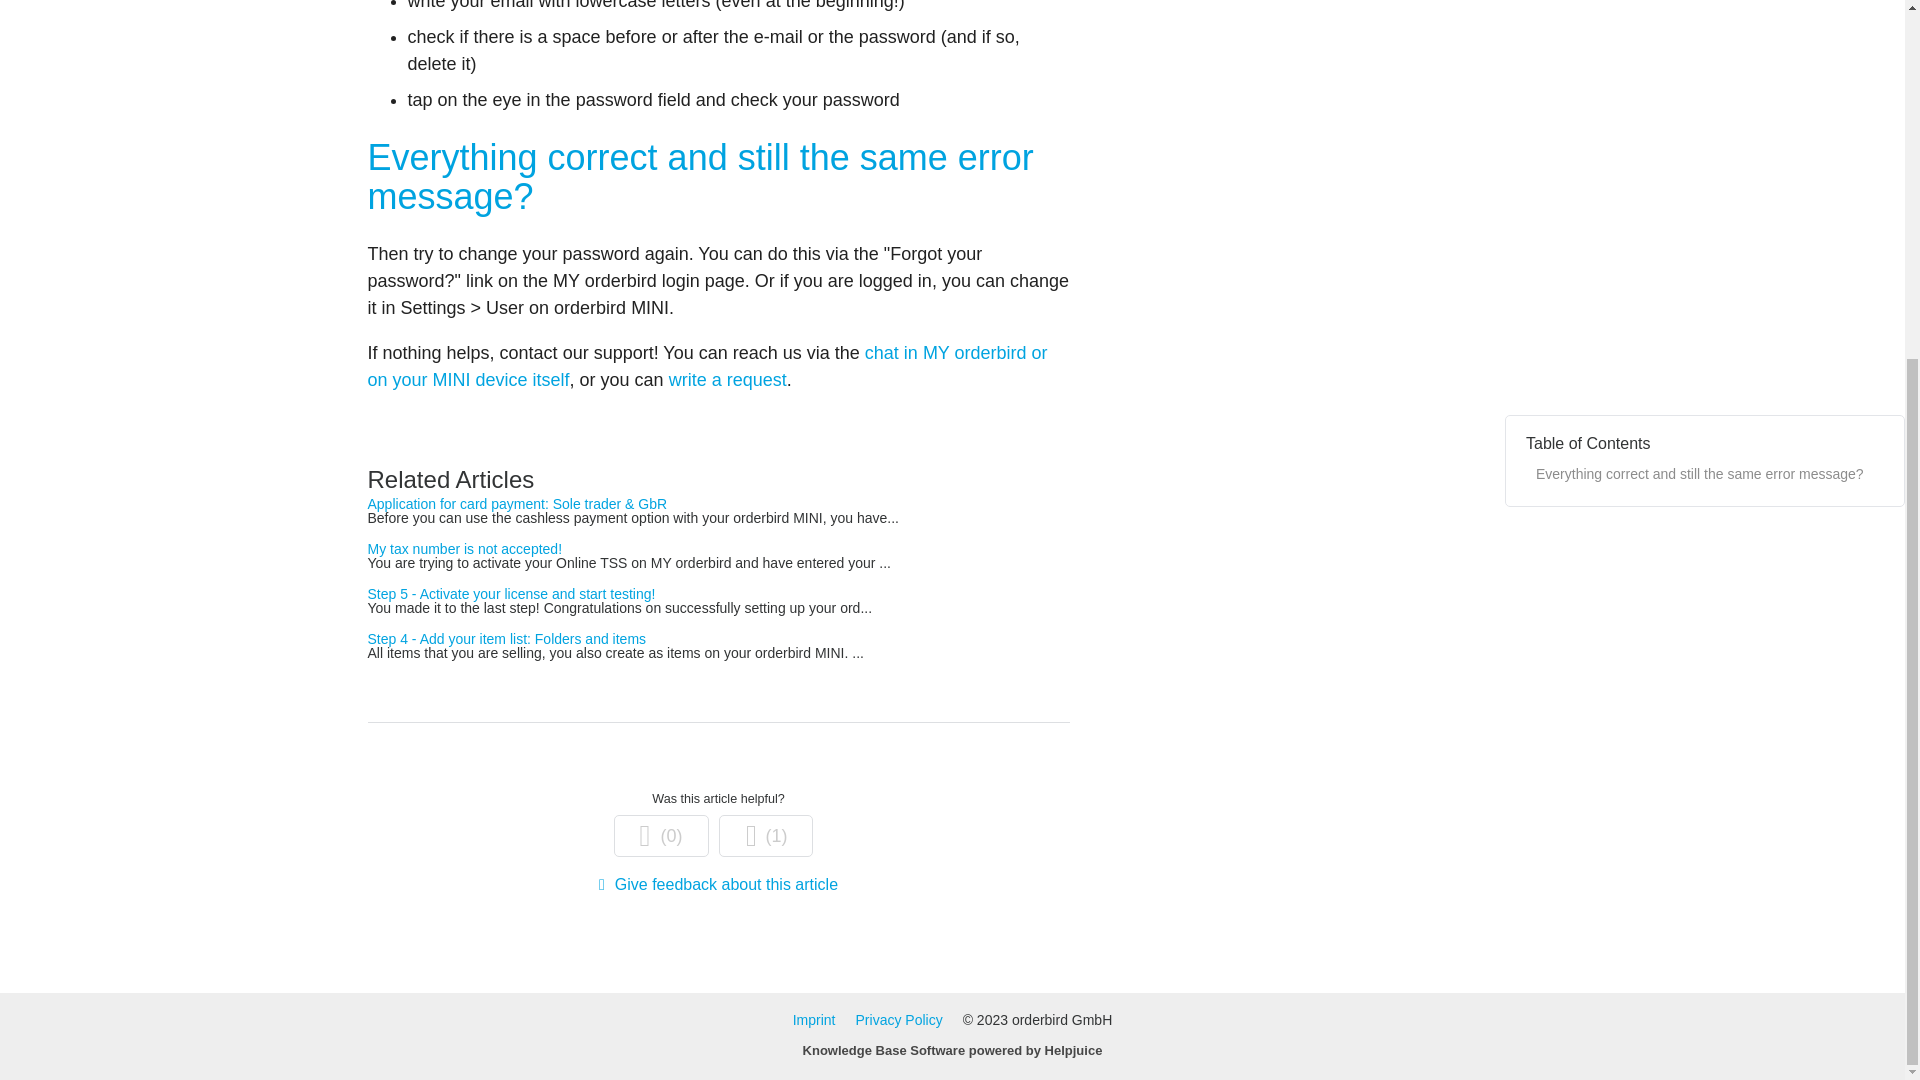  I want to click on write a request, so click(728, 380).